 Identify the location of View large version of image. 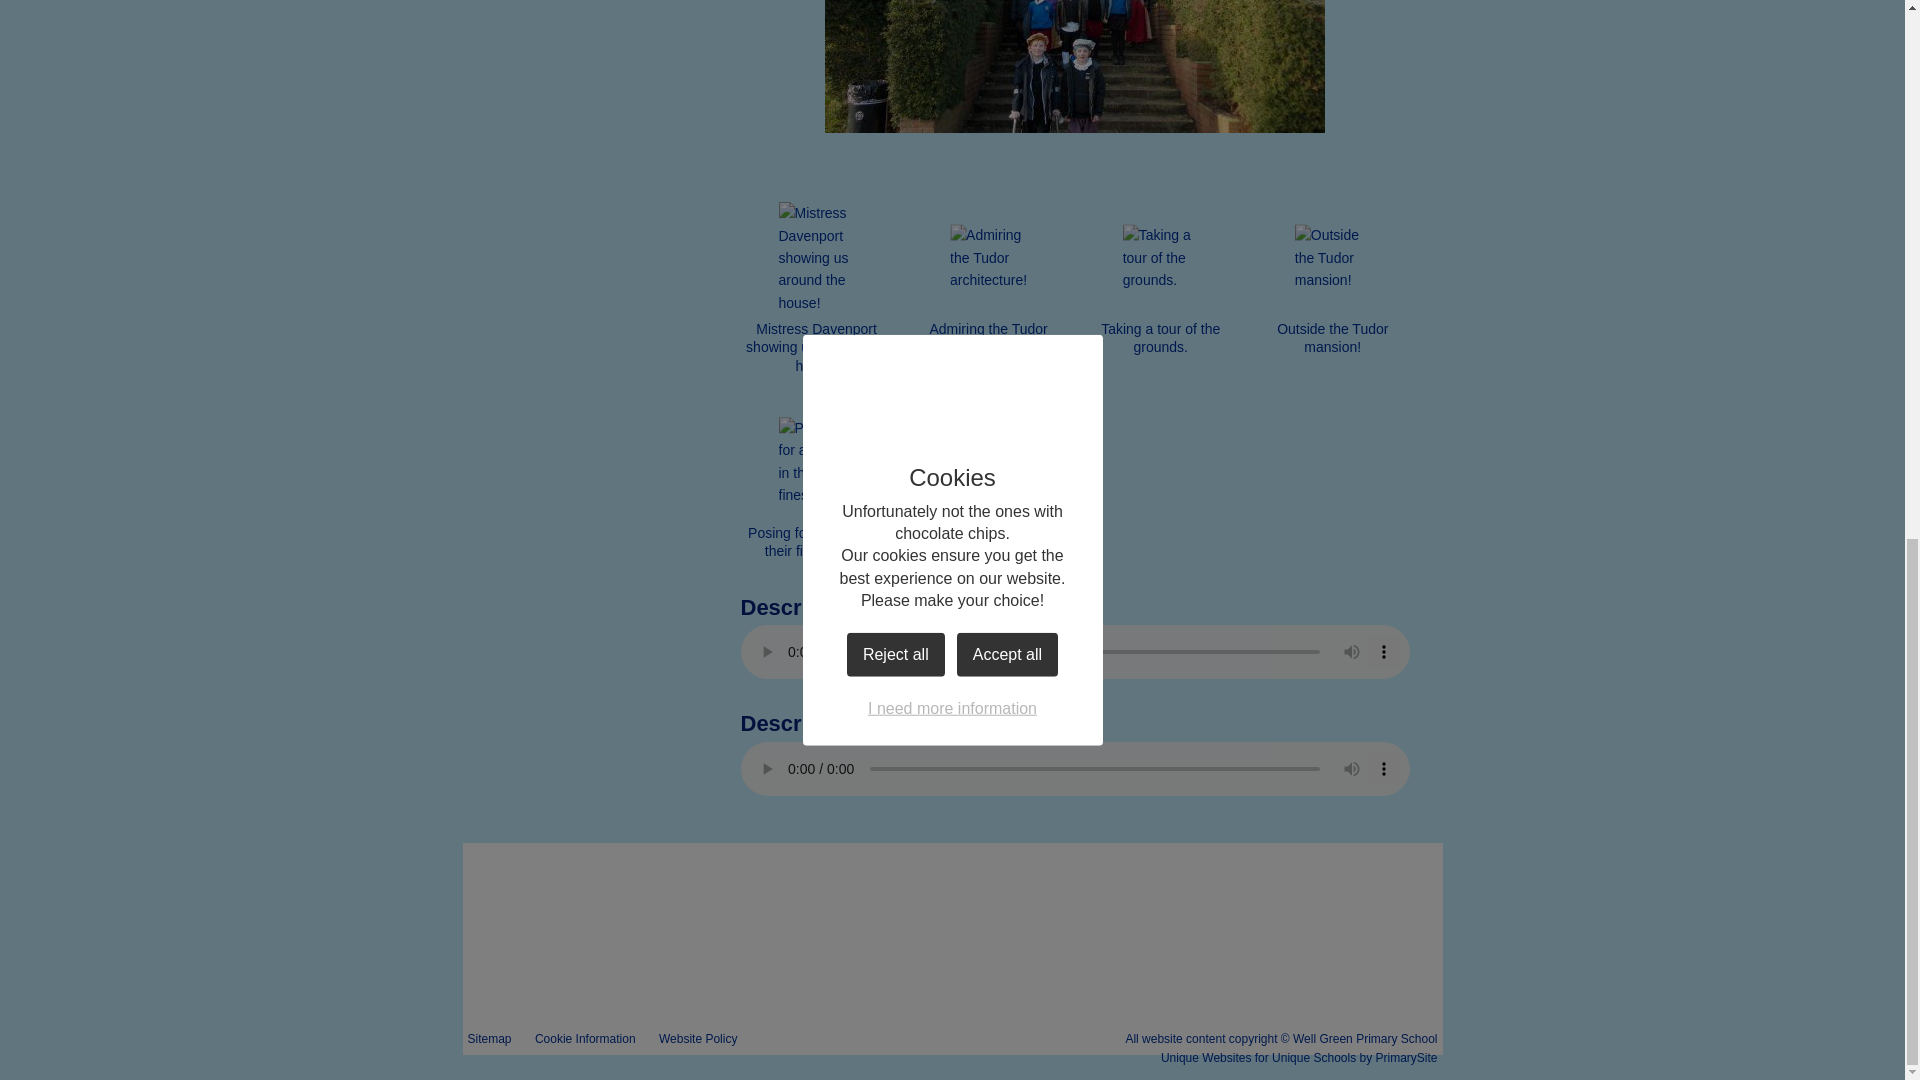
(816, 258).